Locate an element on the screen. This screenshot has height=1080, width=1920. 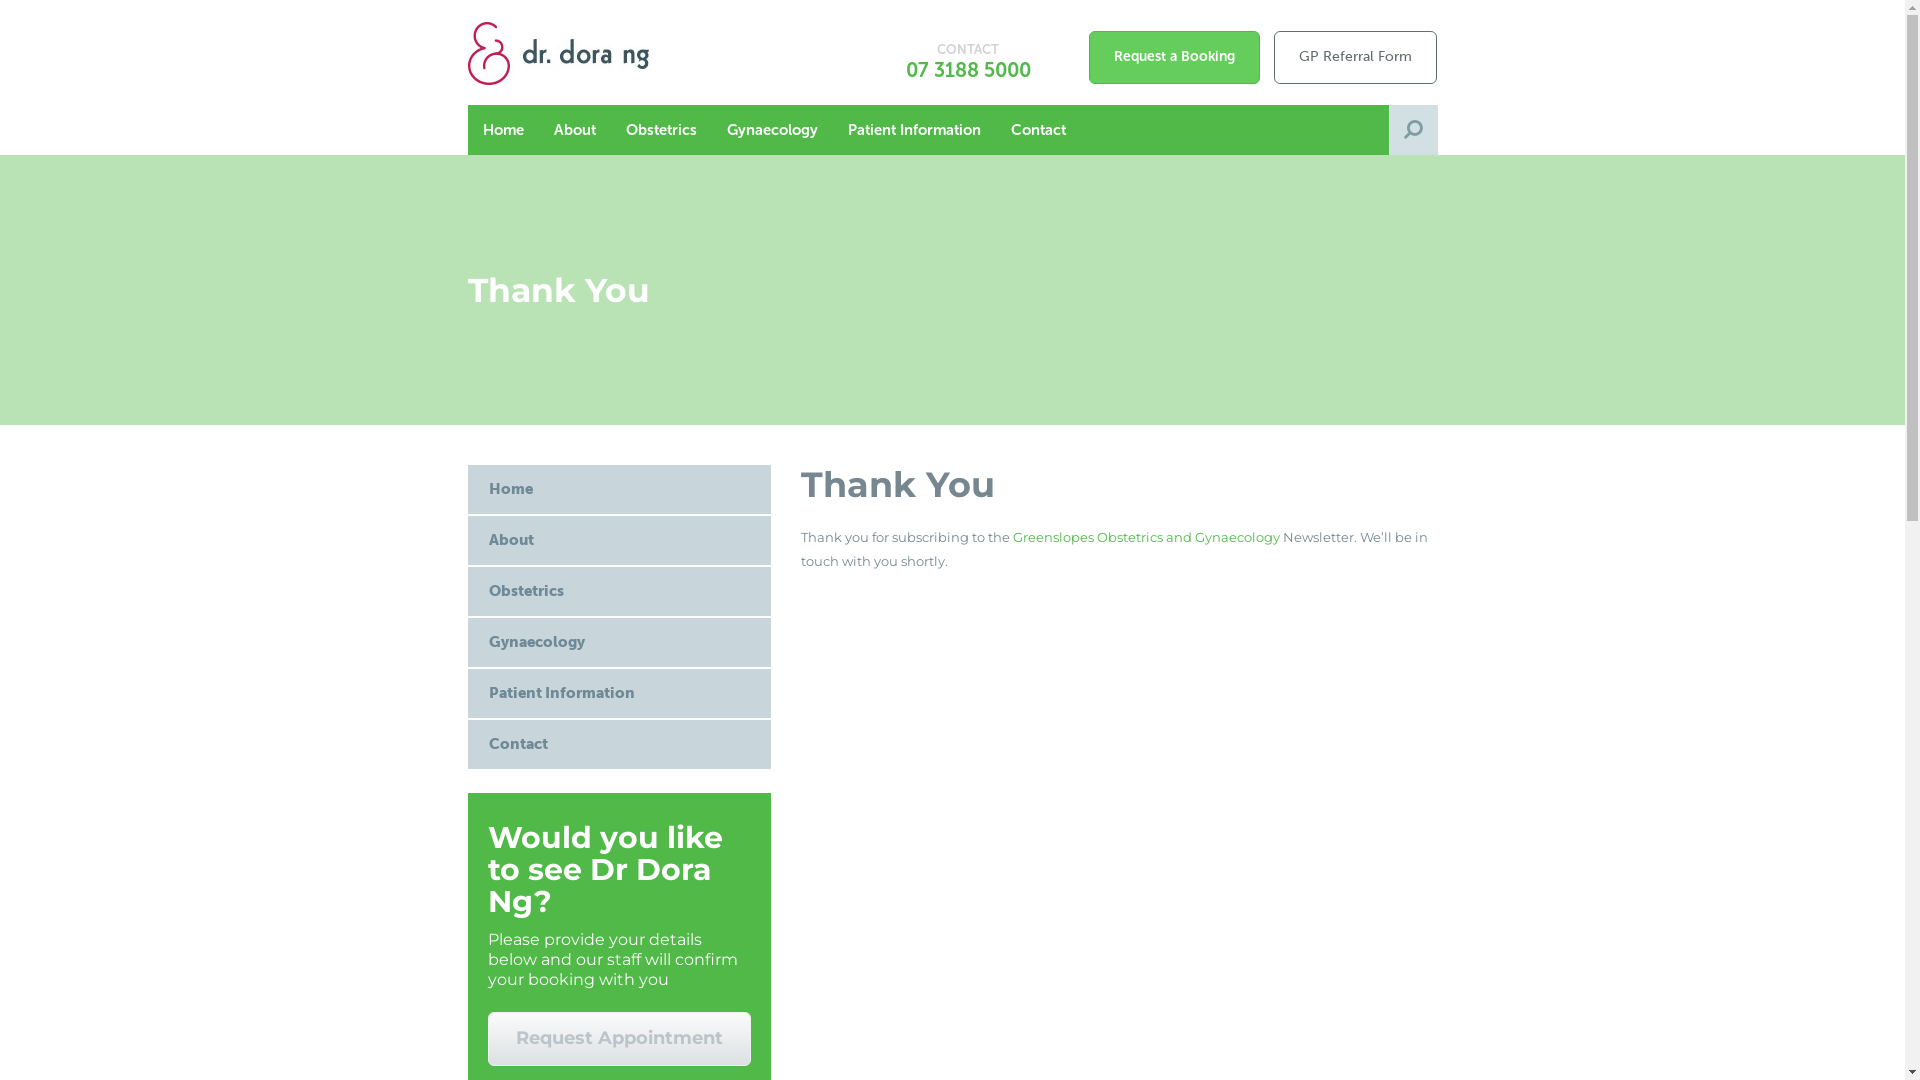
Patient Information is located at coordinates (620, 694).